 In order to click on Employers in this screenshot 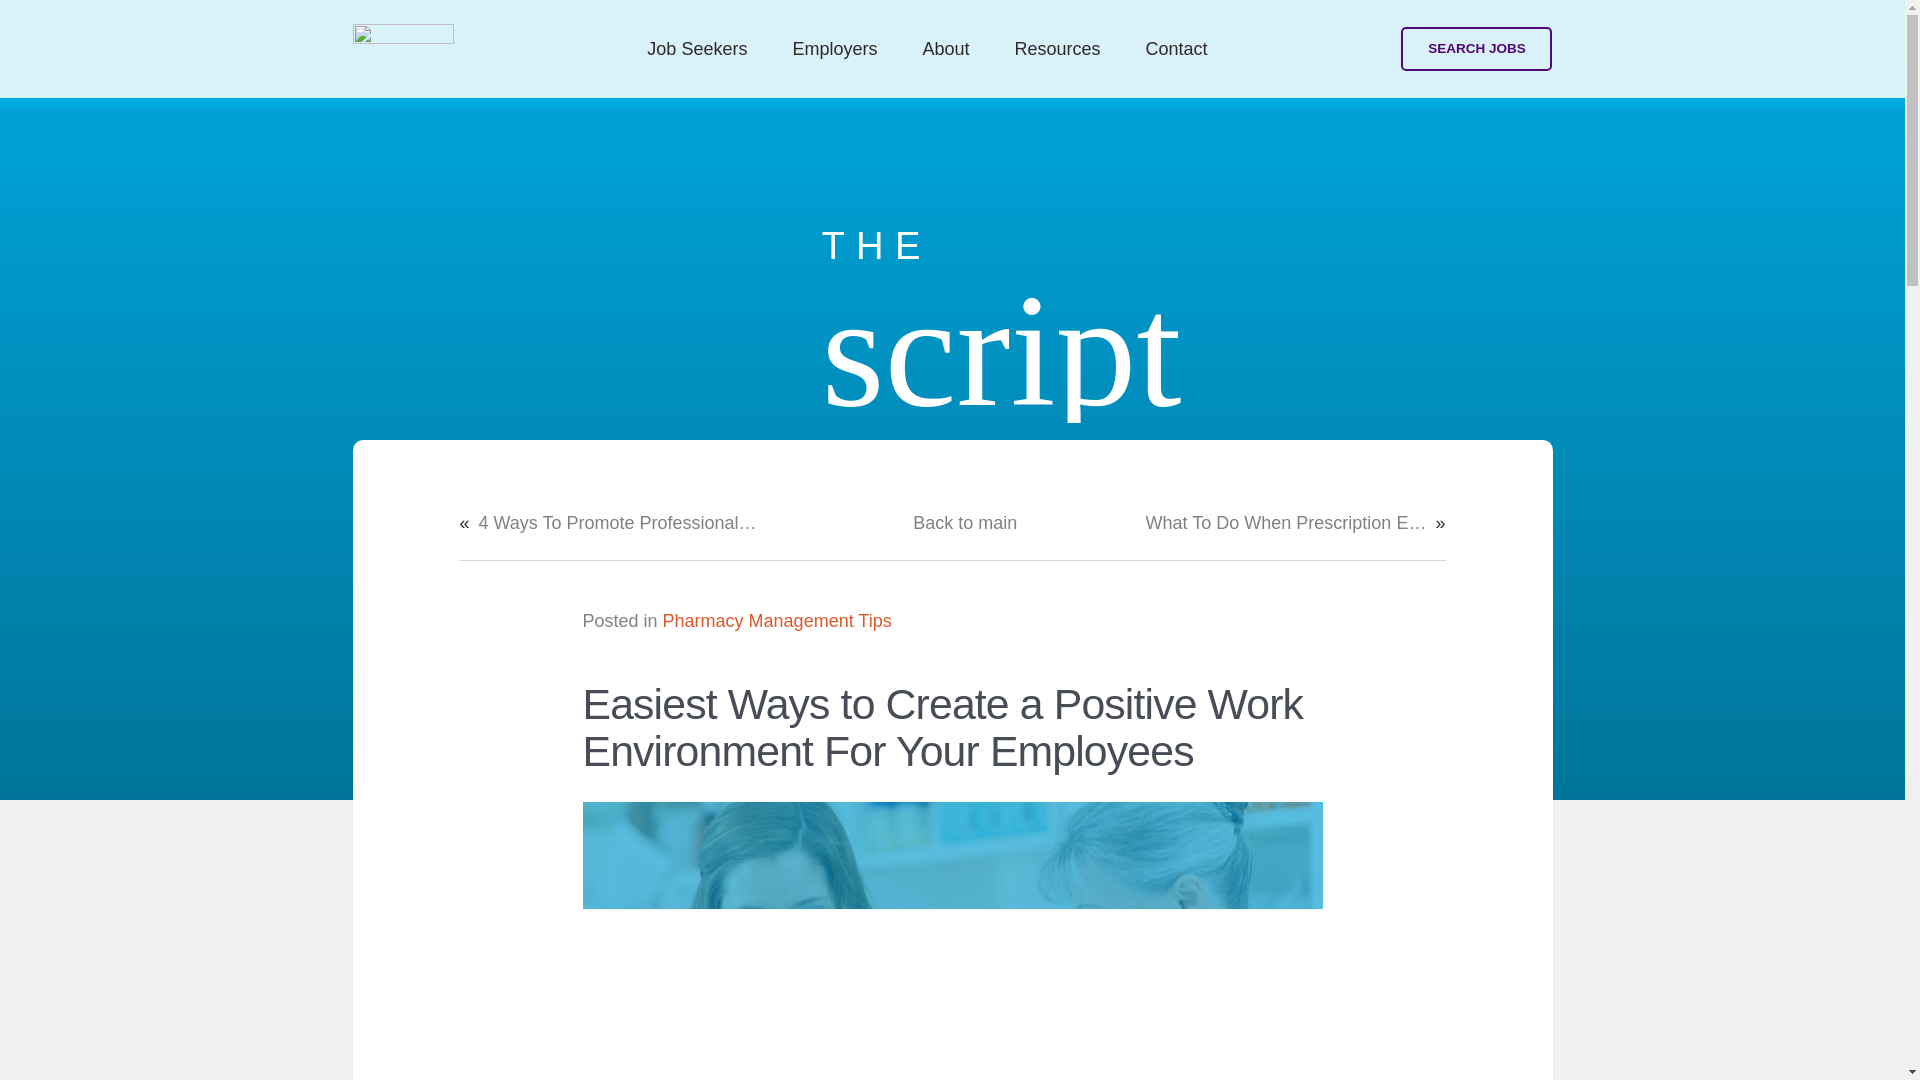, I will do `click(834, 48)`.